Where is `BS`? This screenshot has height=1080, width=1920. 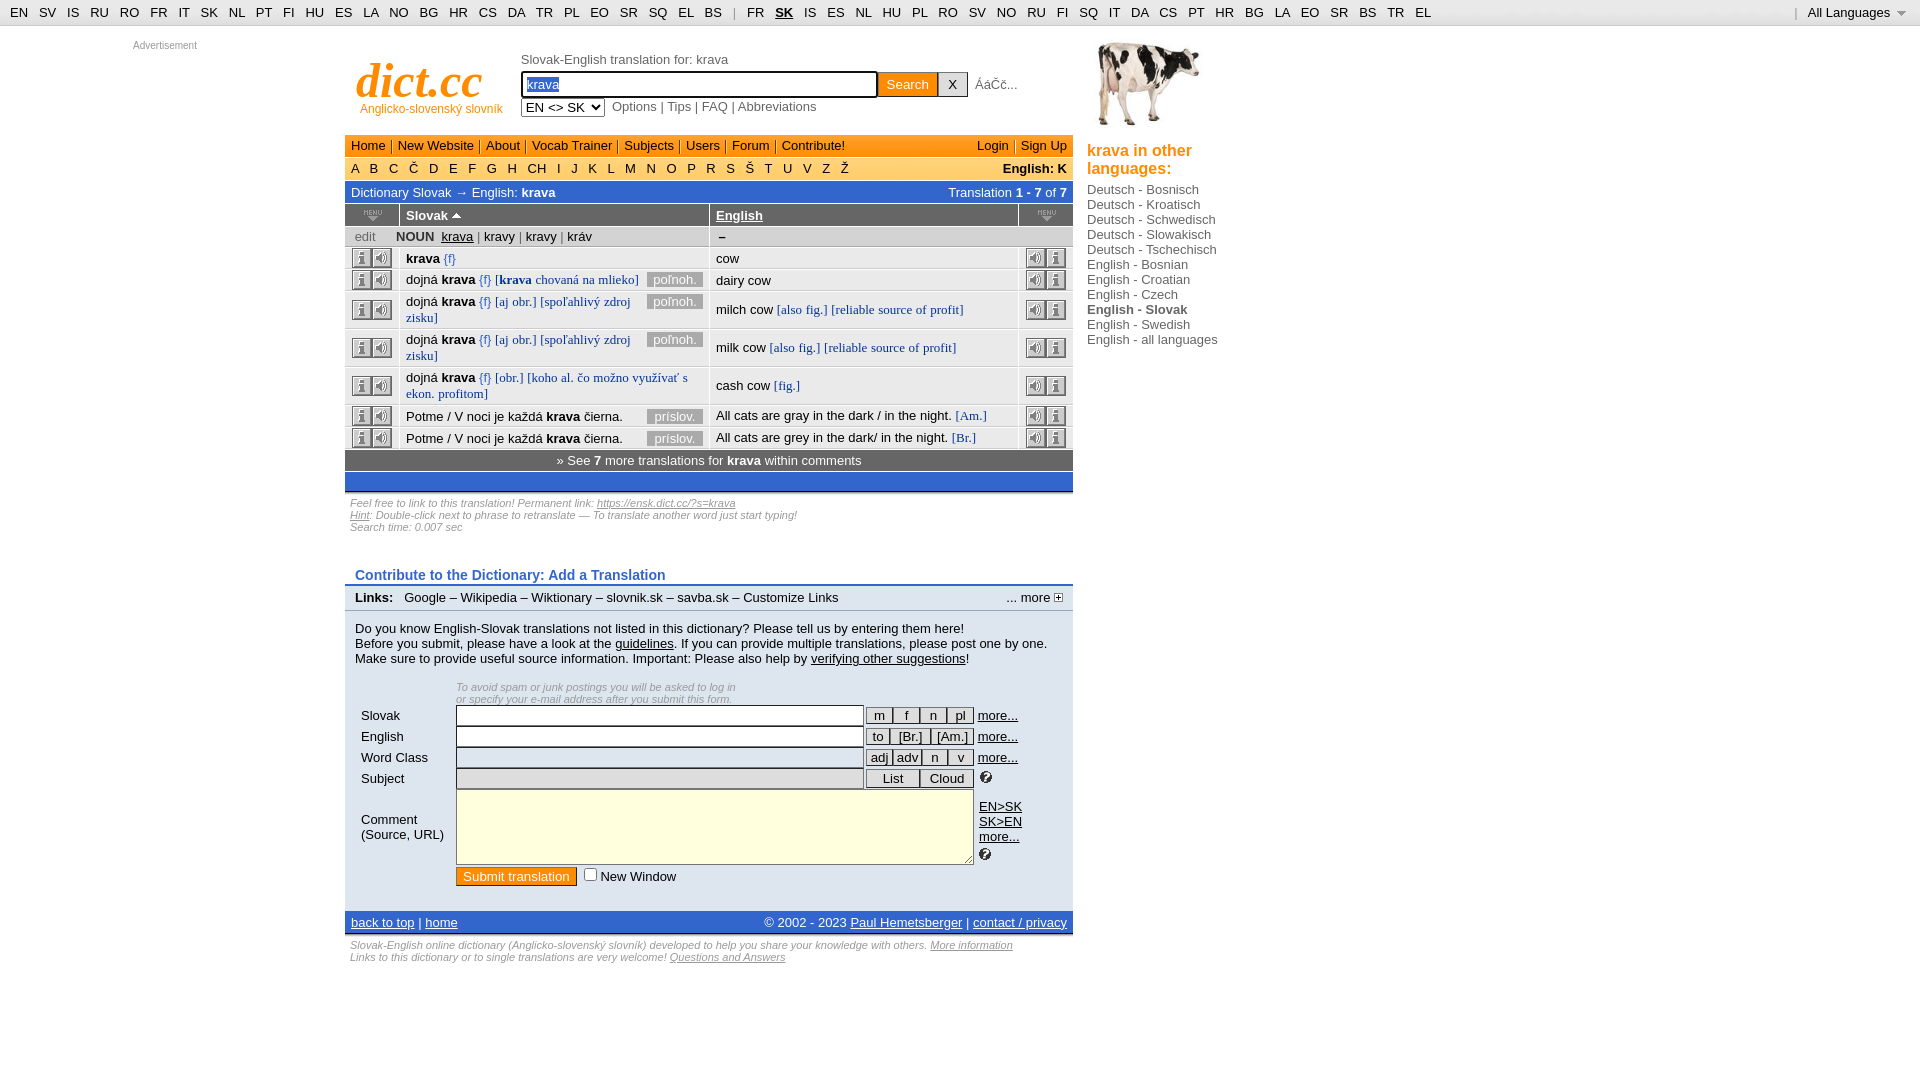 BS is located at coordinates (714, 12).